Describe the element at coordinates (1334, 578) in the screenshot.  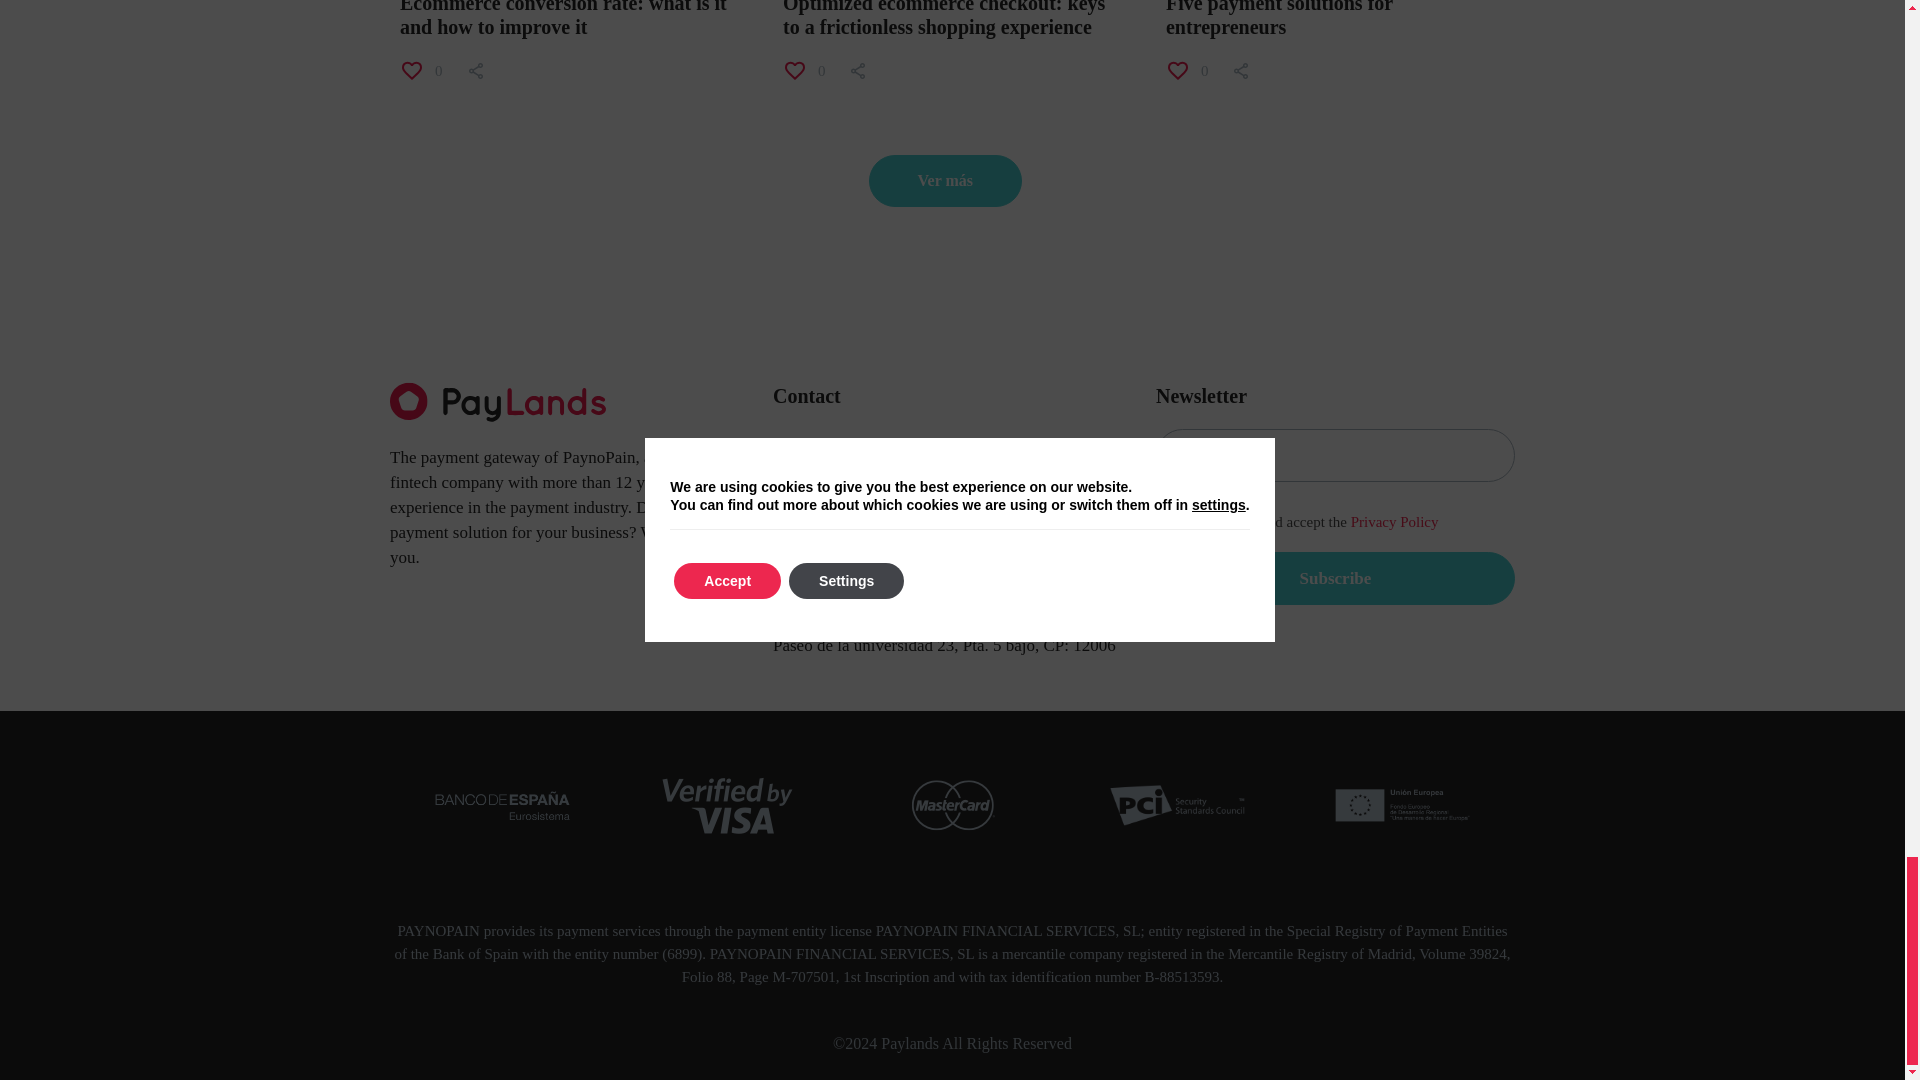
I see `Subscribe` at that location.